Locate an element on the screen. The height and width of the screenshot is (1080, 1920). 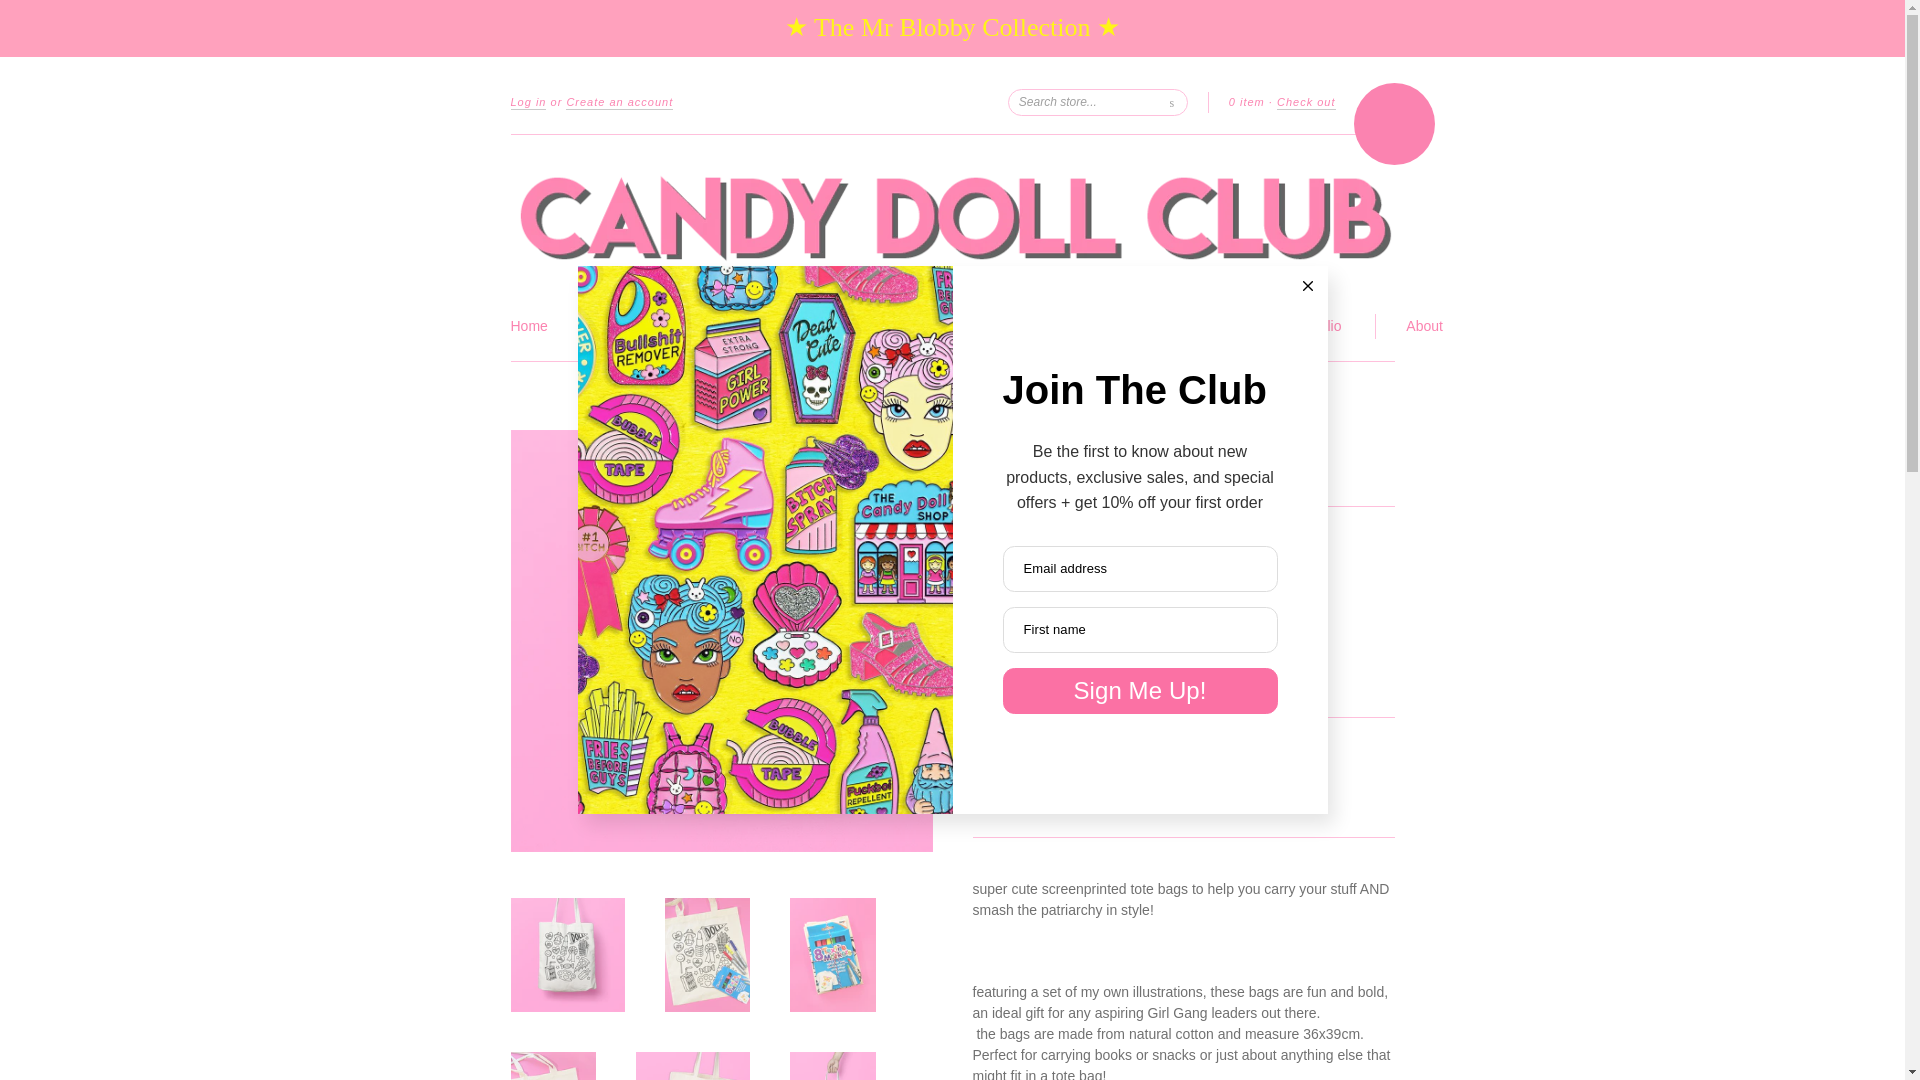
0 item is located at coordinates (1246, 102).